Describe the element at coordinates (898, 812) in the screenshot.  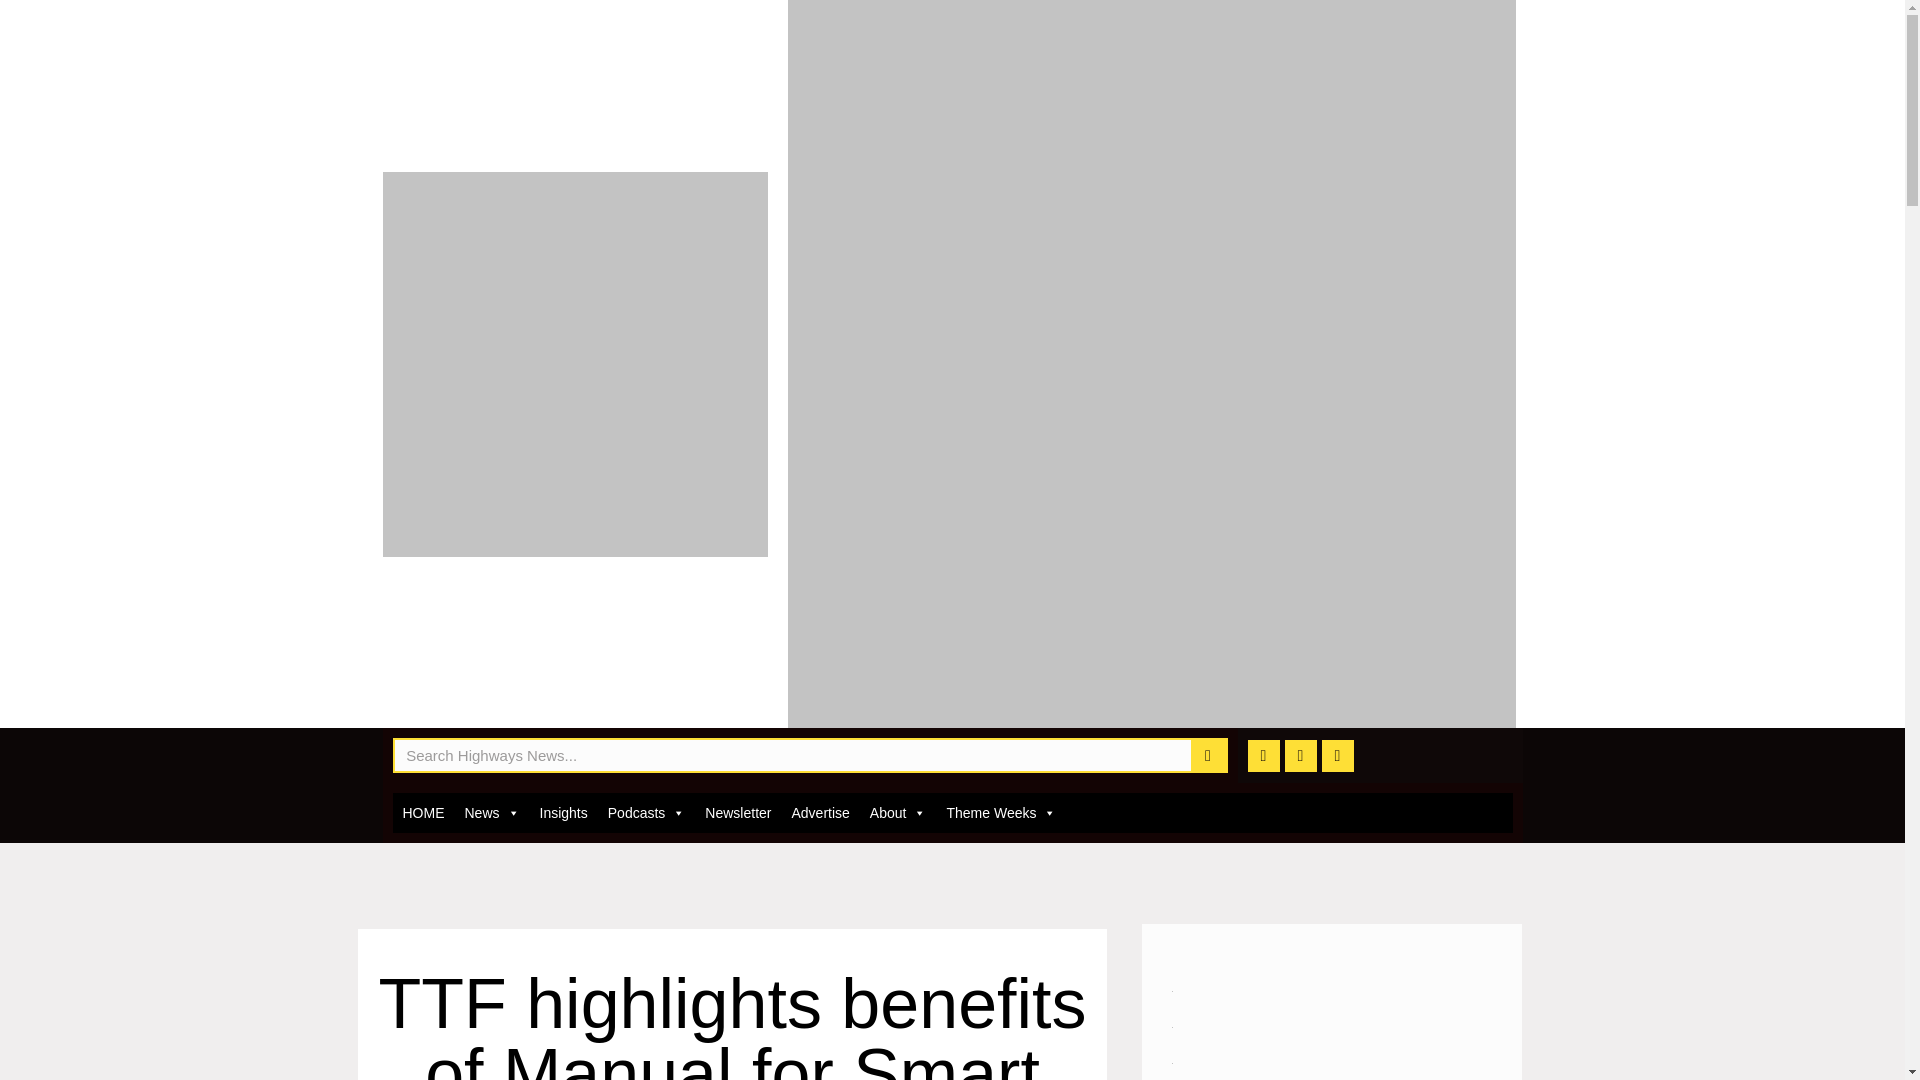
I see `About` at that location.